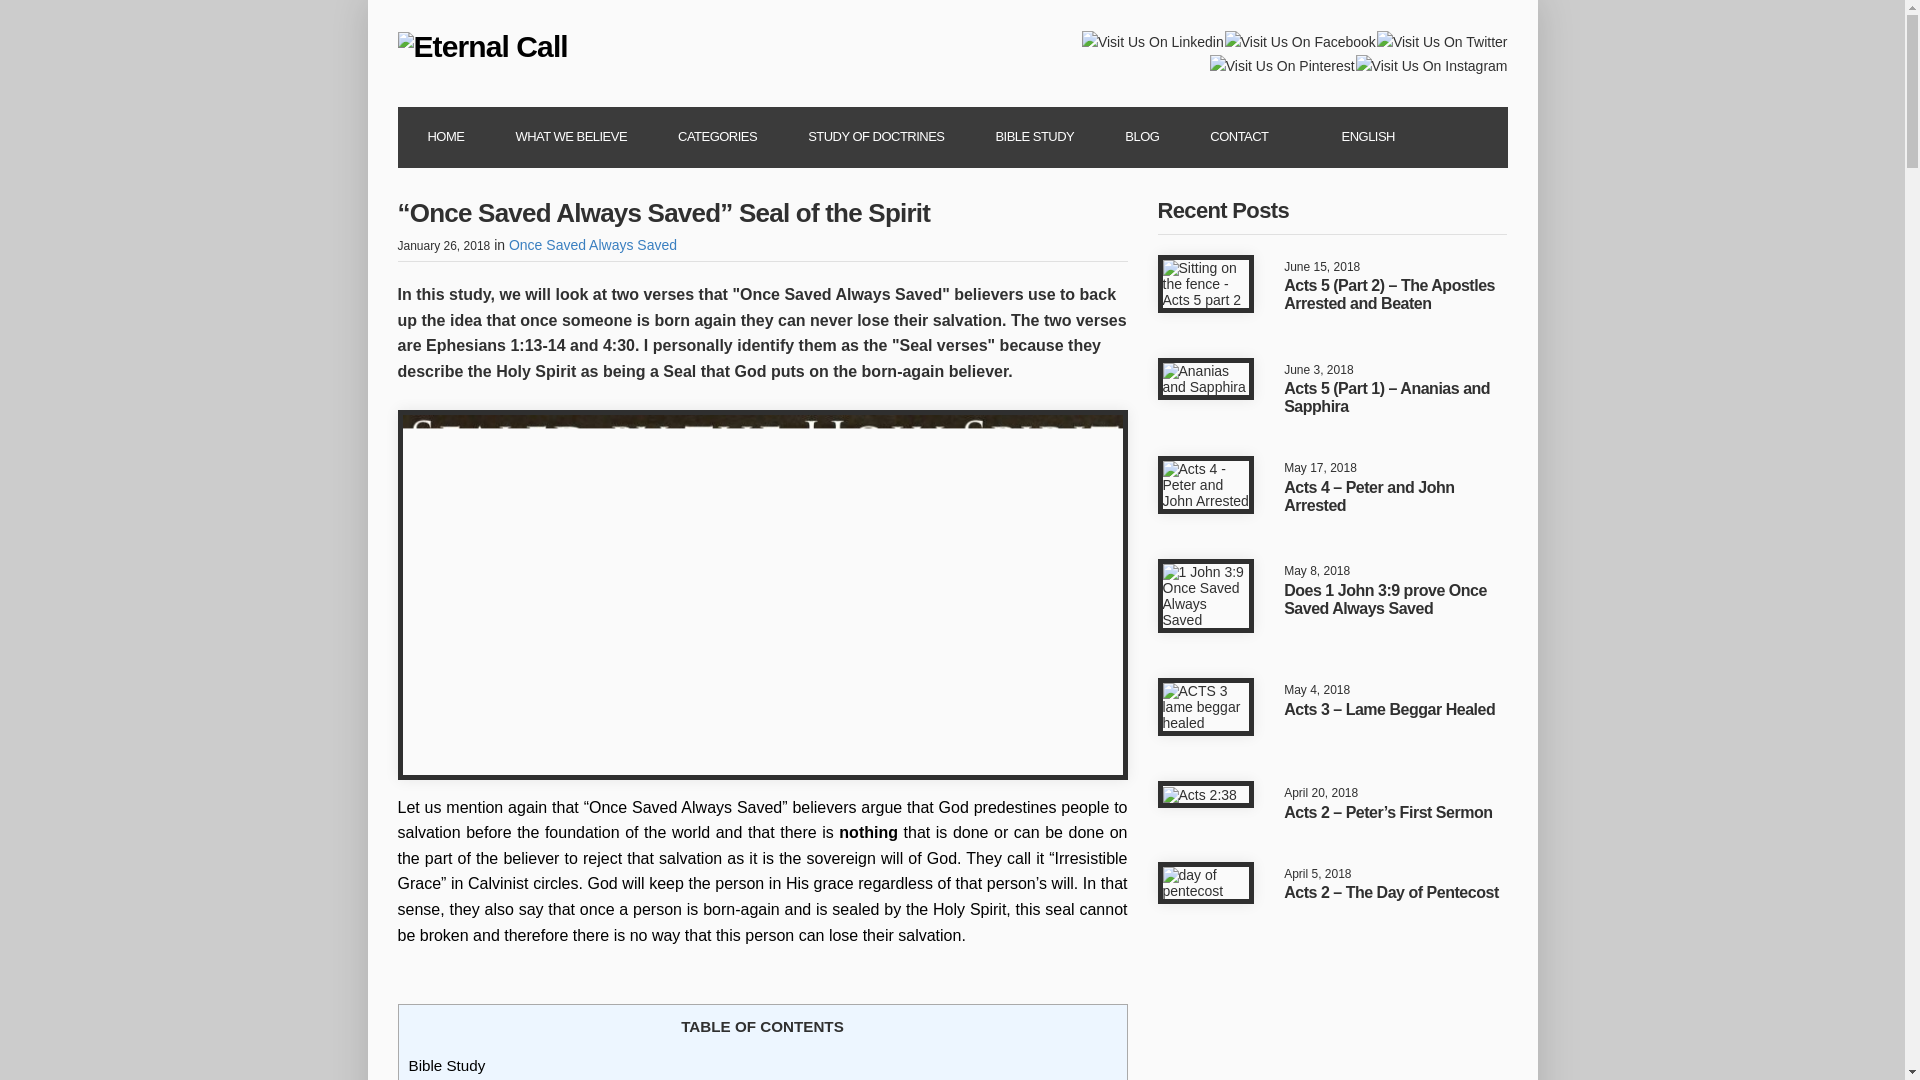  Describe the element at coordinates (1385, 599) in the screenshot. I see `Does 1 John 3:9 prove Once Saved Always Saved` at that location.